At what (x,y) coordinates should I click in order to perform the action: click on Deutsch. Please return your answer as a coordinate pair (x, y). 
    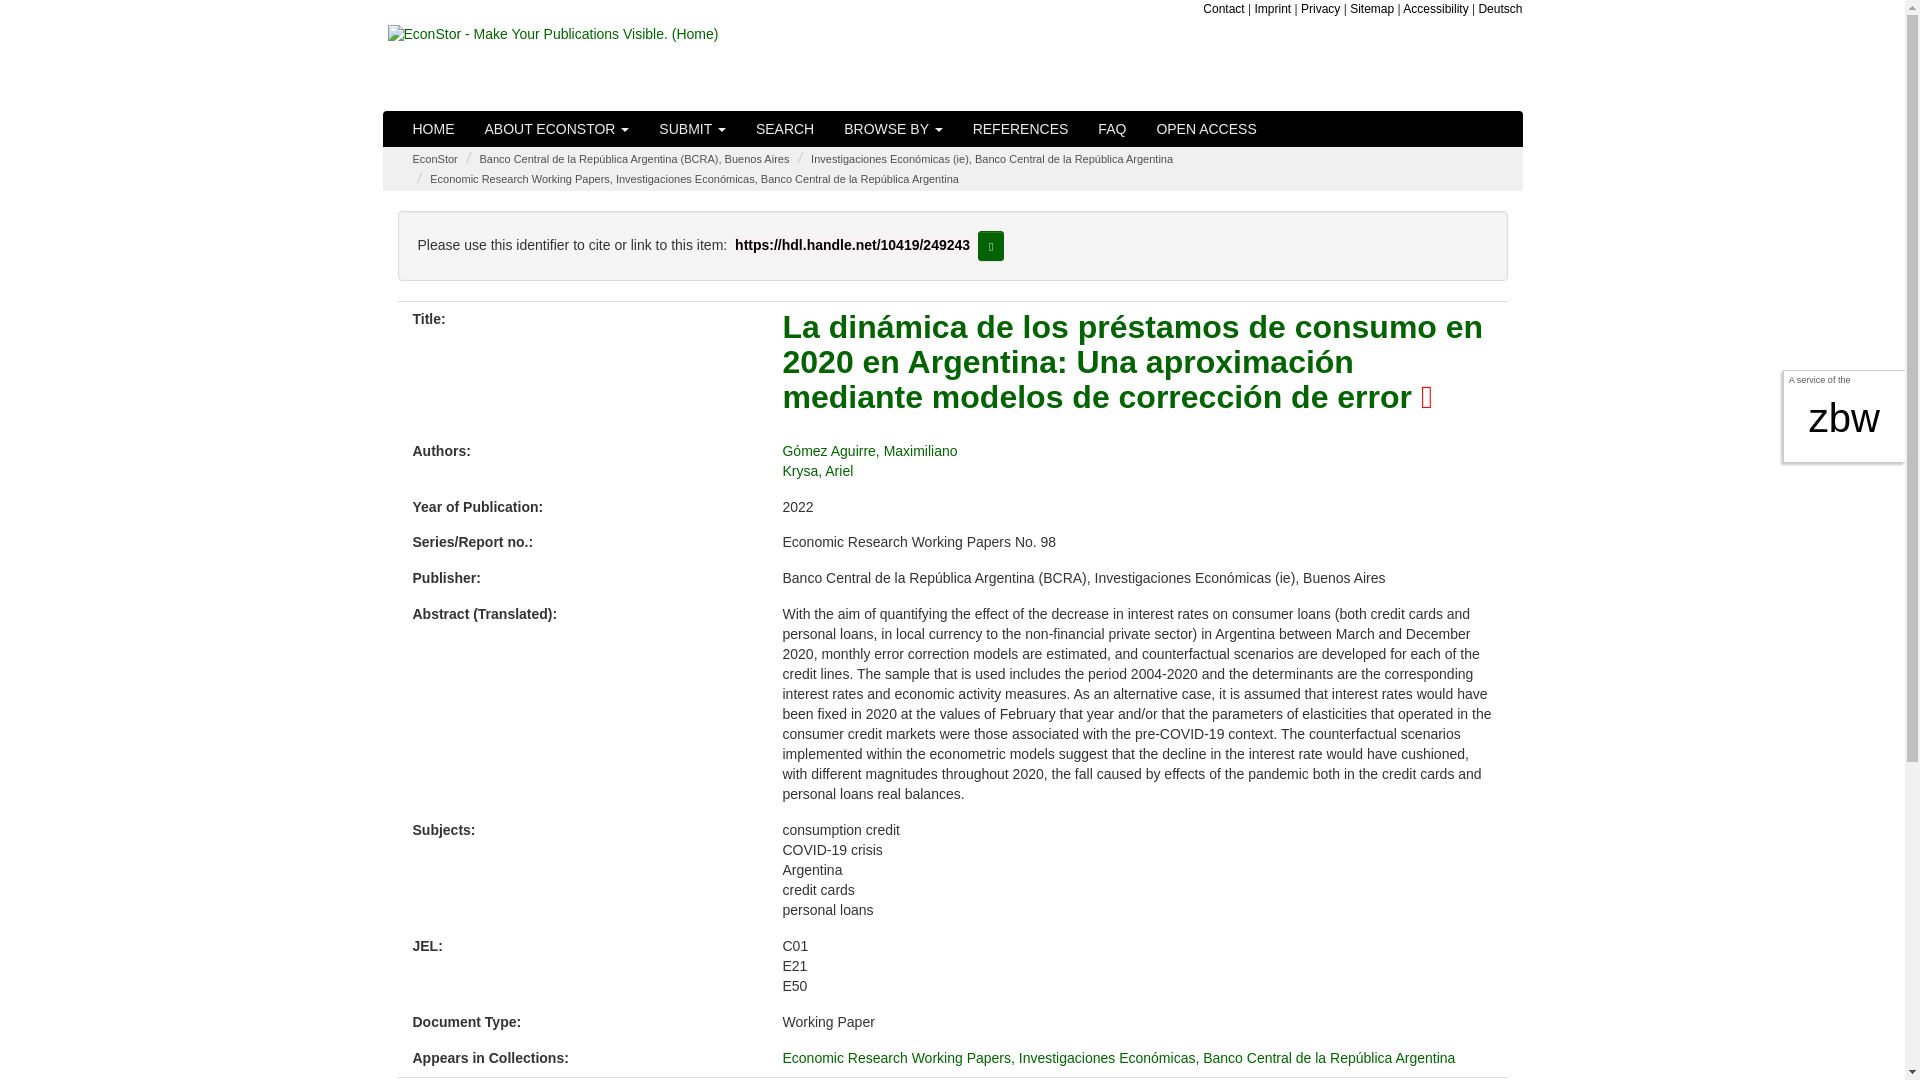
    Looking at the image, I should click on (1500, 9).